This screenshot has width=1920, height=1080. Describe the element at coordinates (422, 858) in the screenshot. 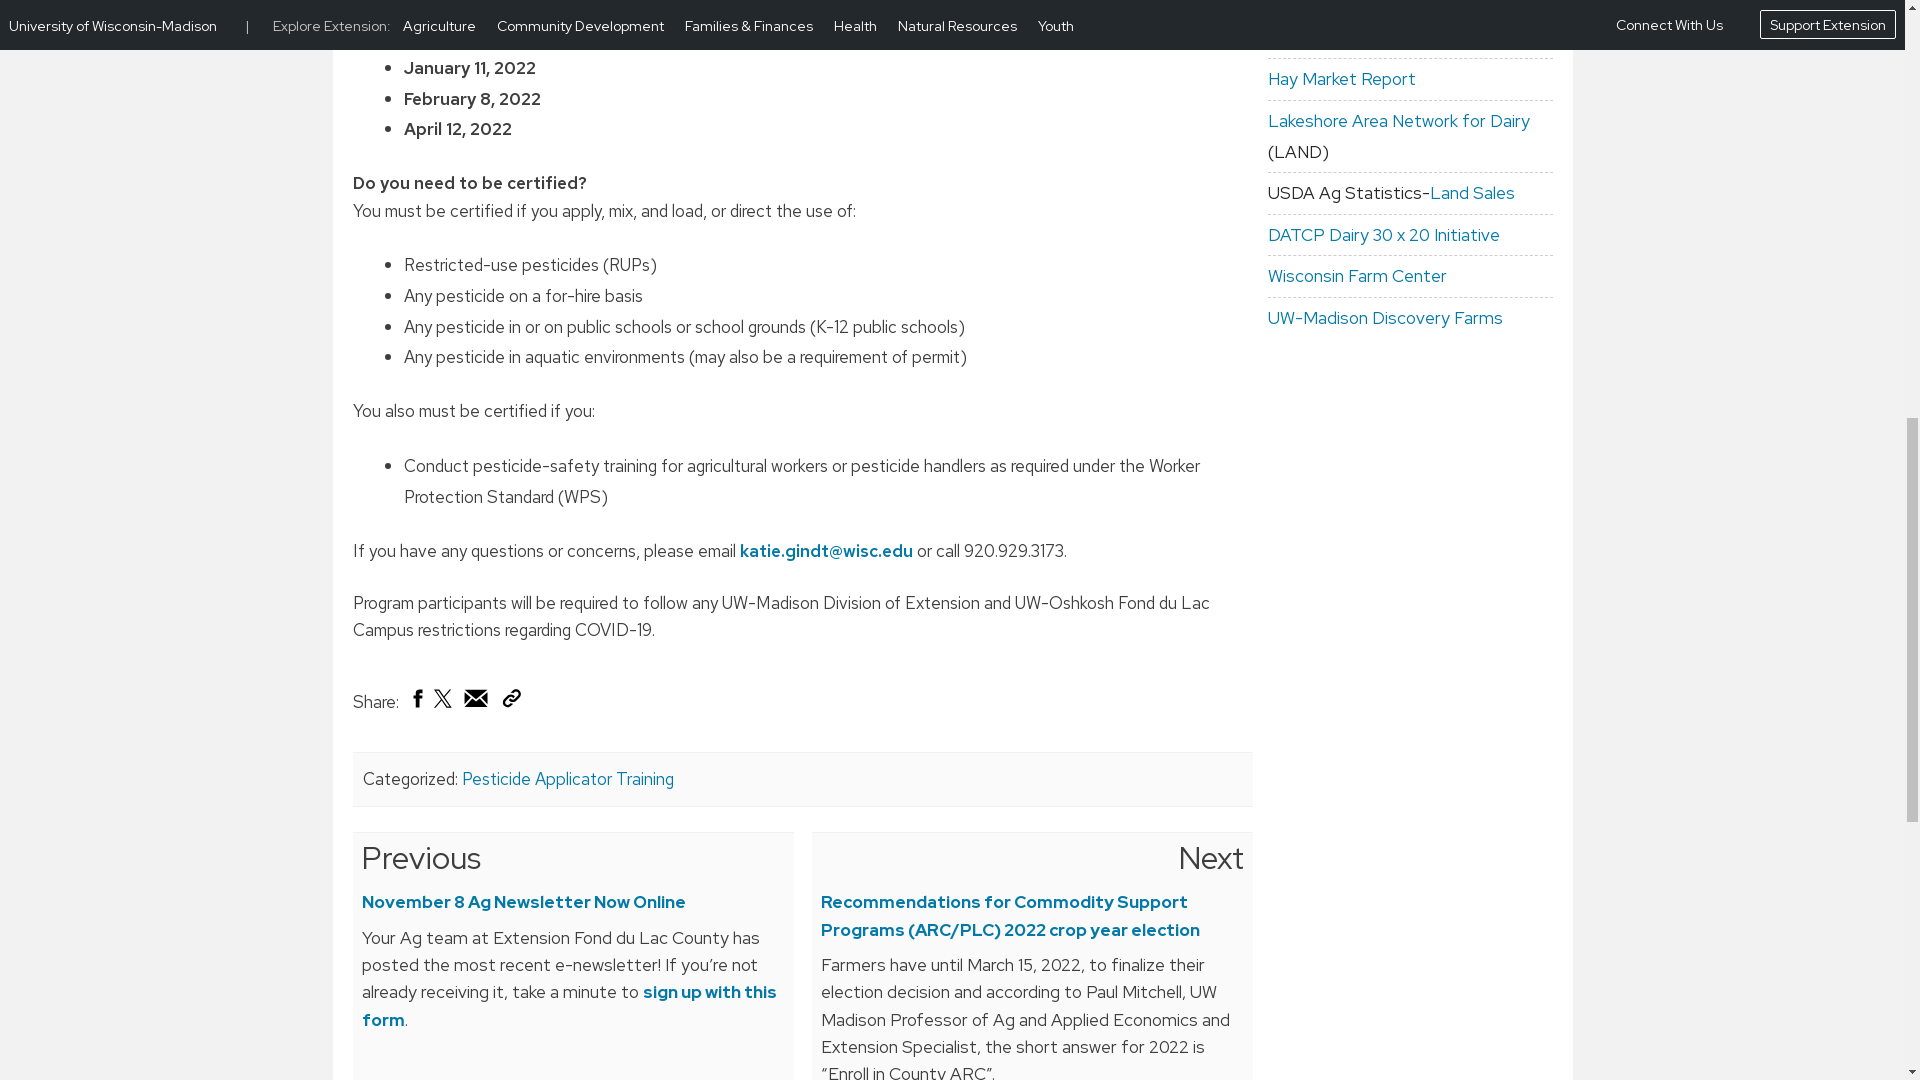

I see `Previous` at that location.